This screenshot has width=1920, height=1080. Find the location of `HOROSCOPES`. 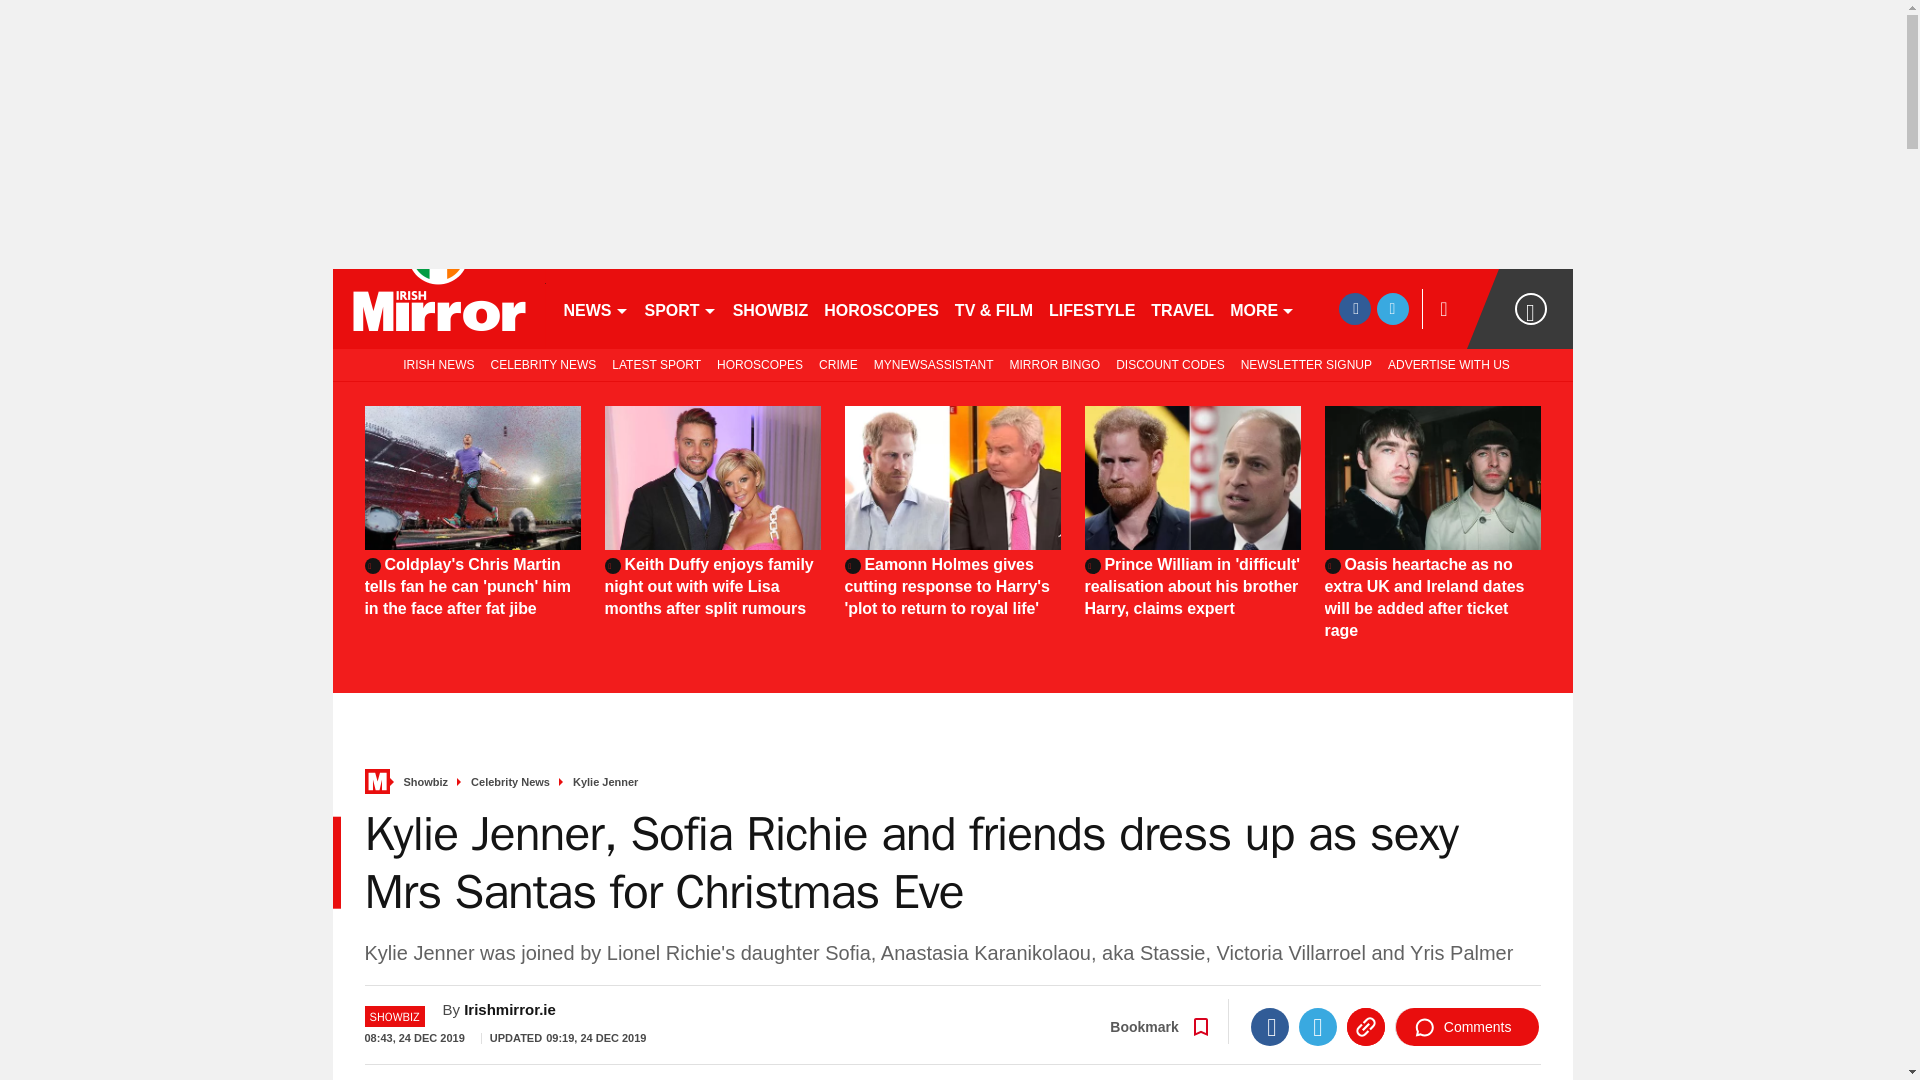

HOROSCOPES is located at coordinates (881, 308).